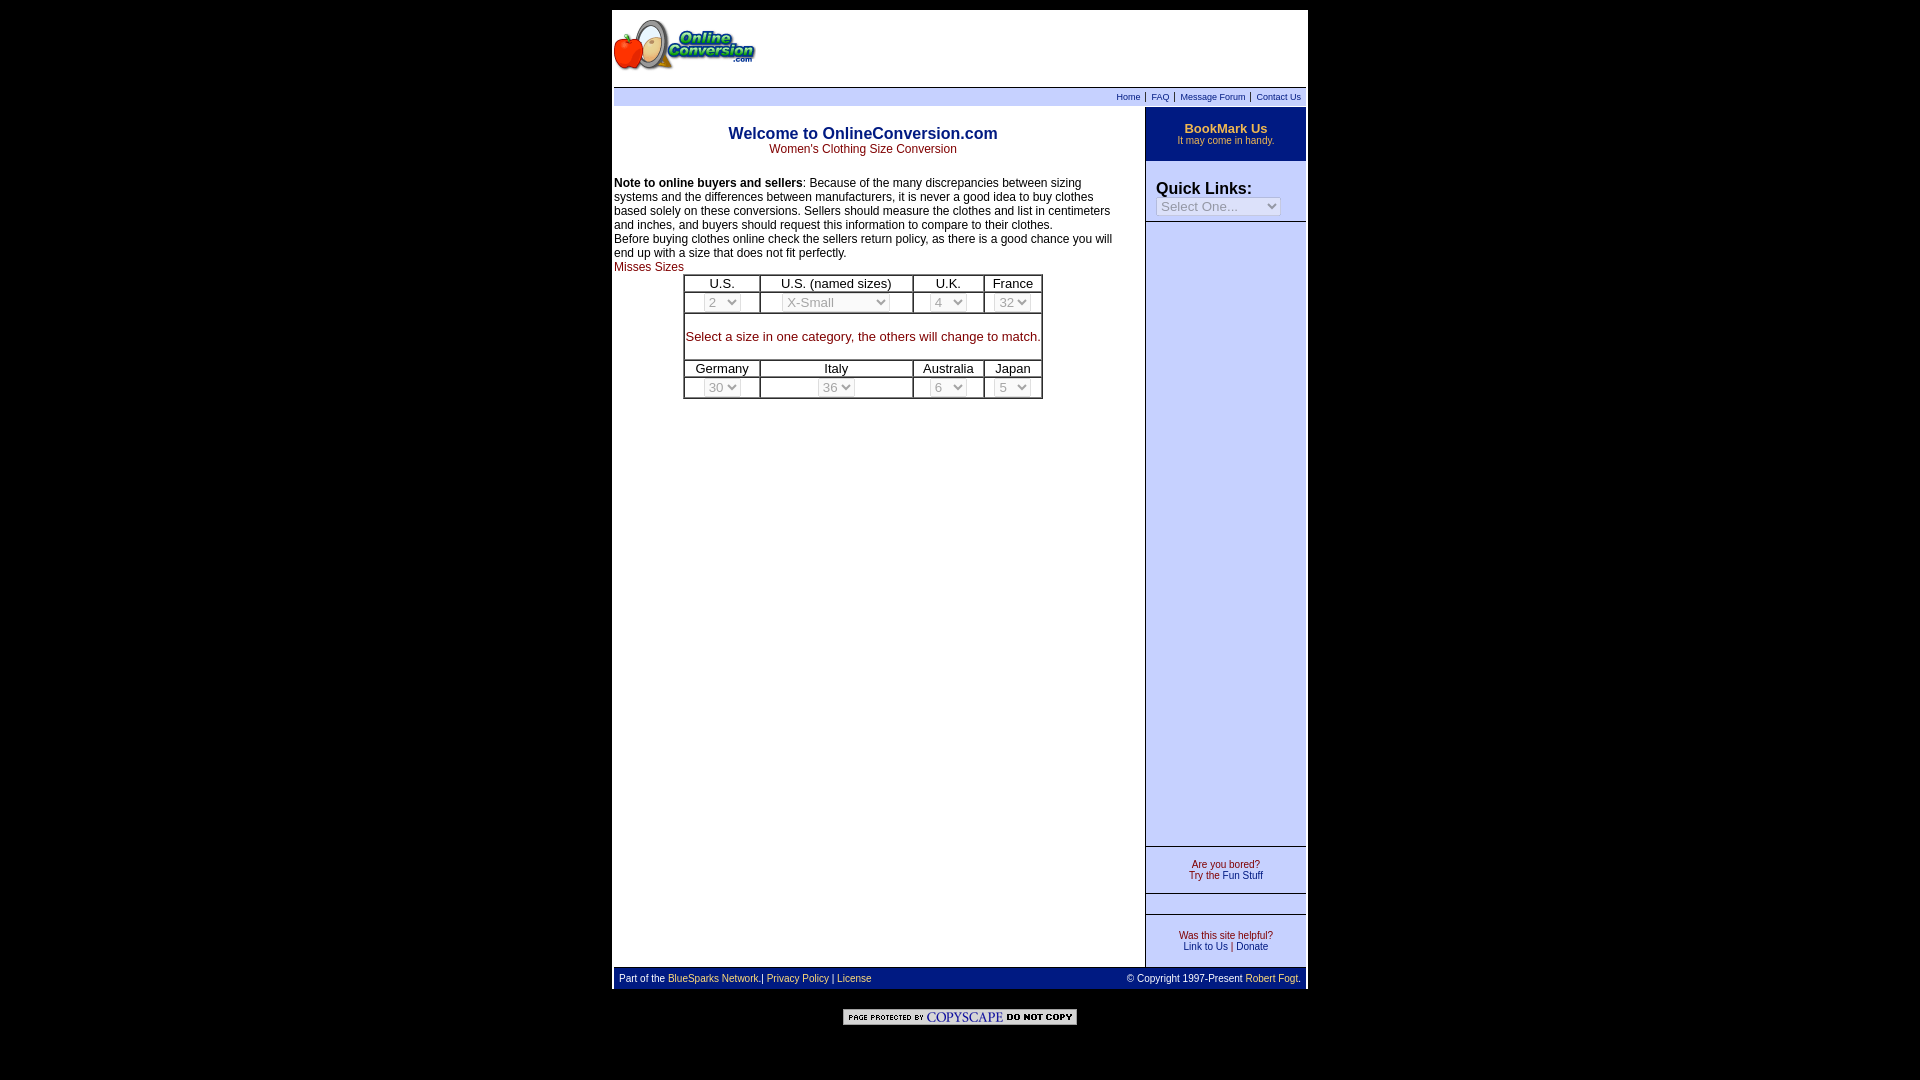  Describe the element at coordinates (1252, 946) in the screenshot. I see `Donate` at that location.